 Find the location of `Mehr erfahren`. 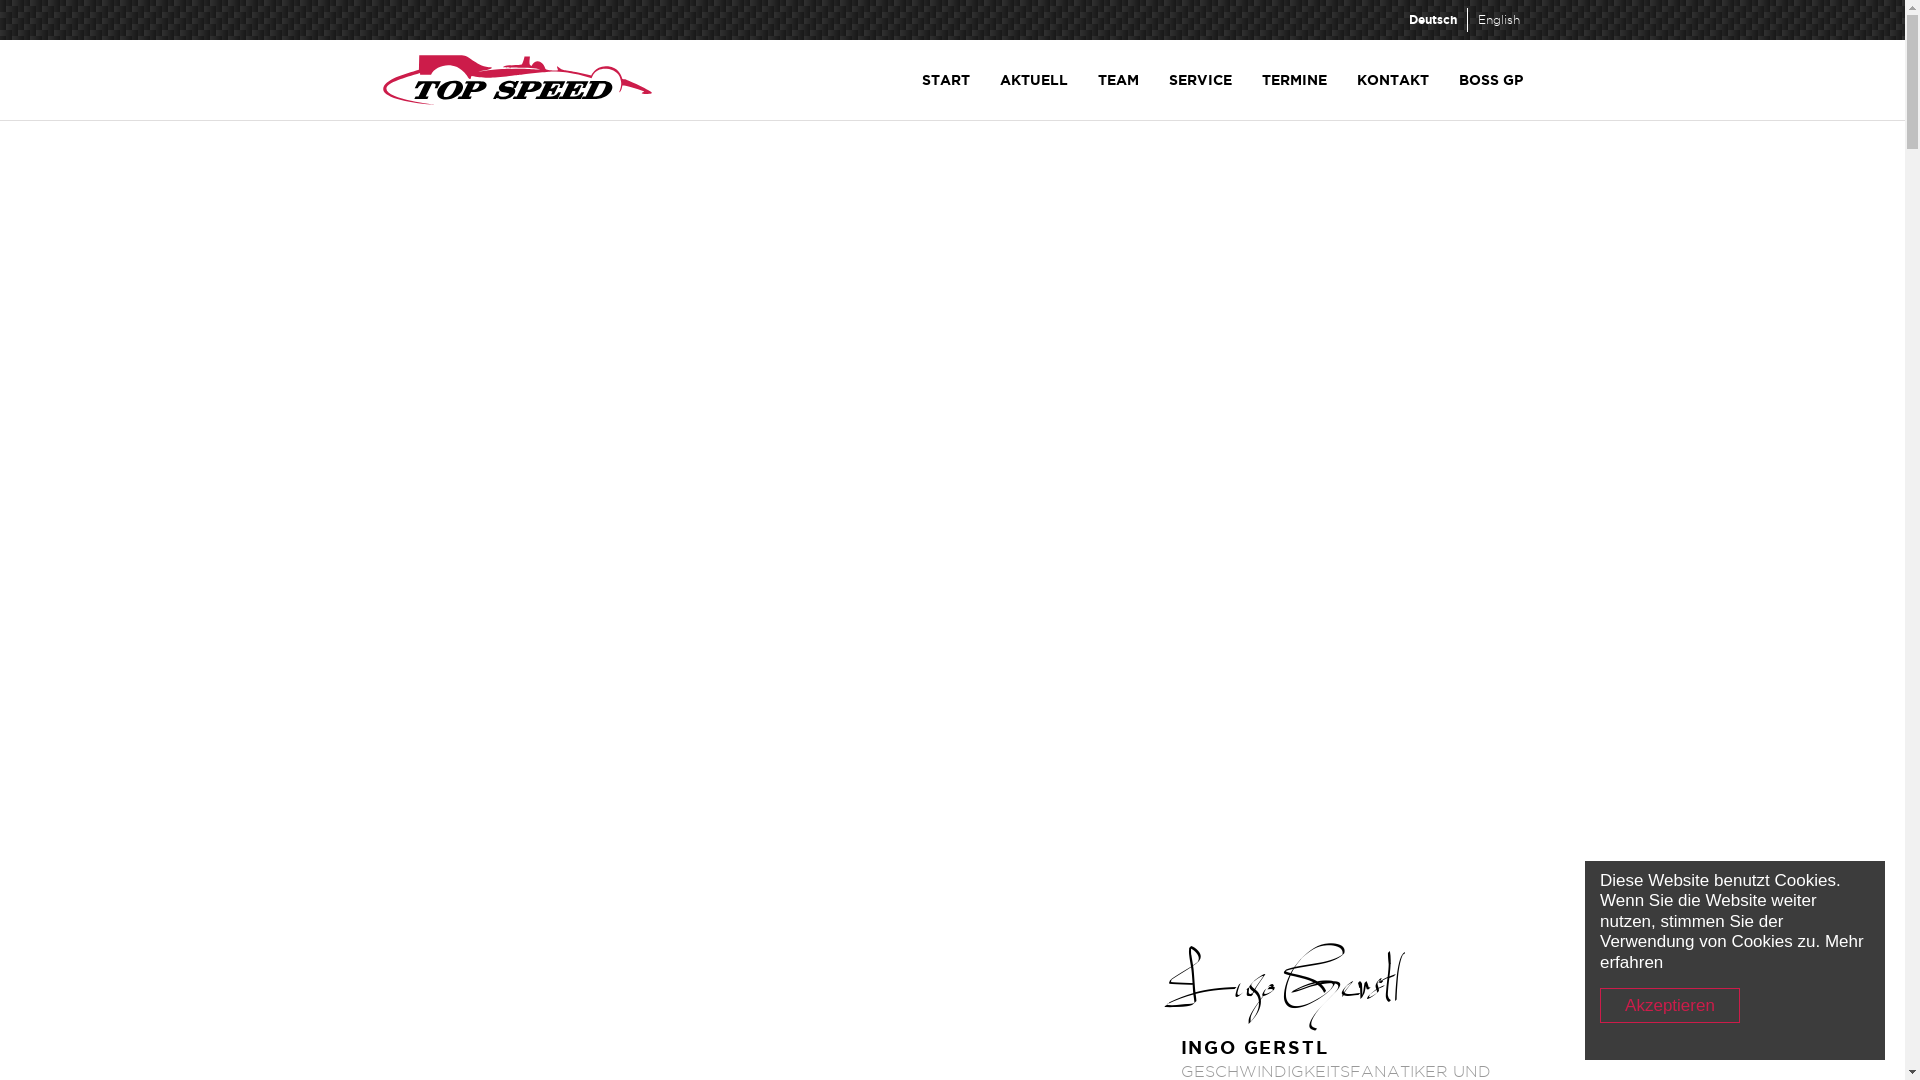

Mehr erfahren is located at coordinates (1732, 952).